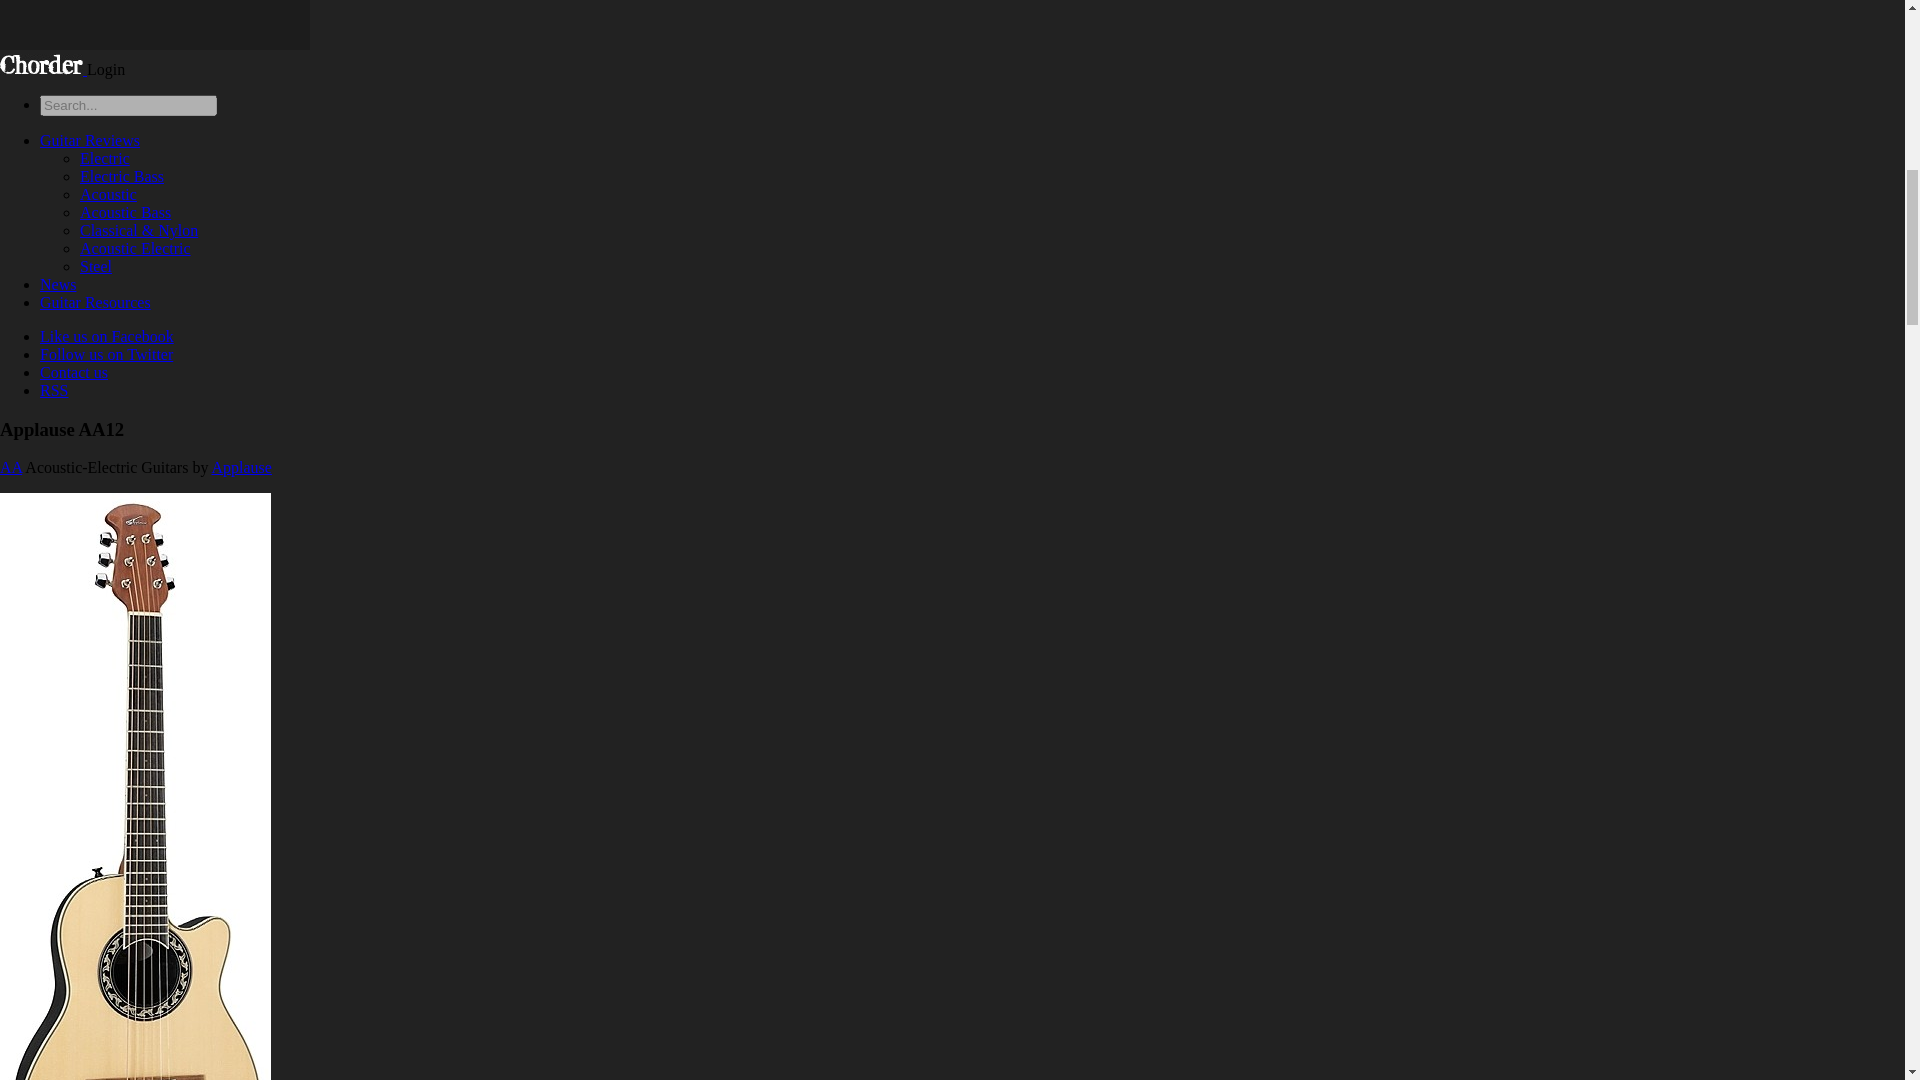  I want to click on AA, so click(10, 468).